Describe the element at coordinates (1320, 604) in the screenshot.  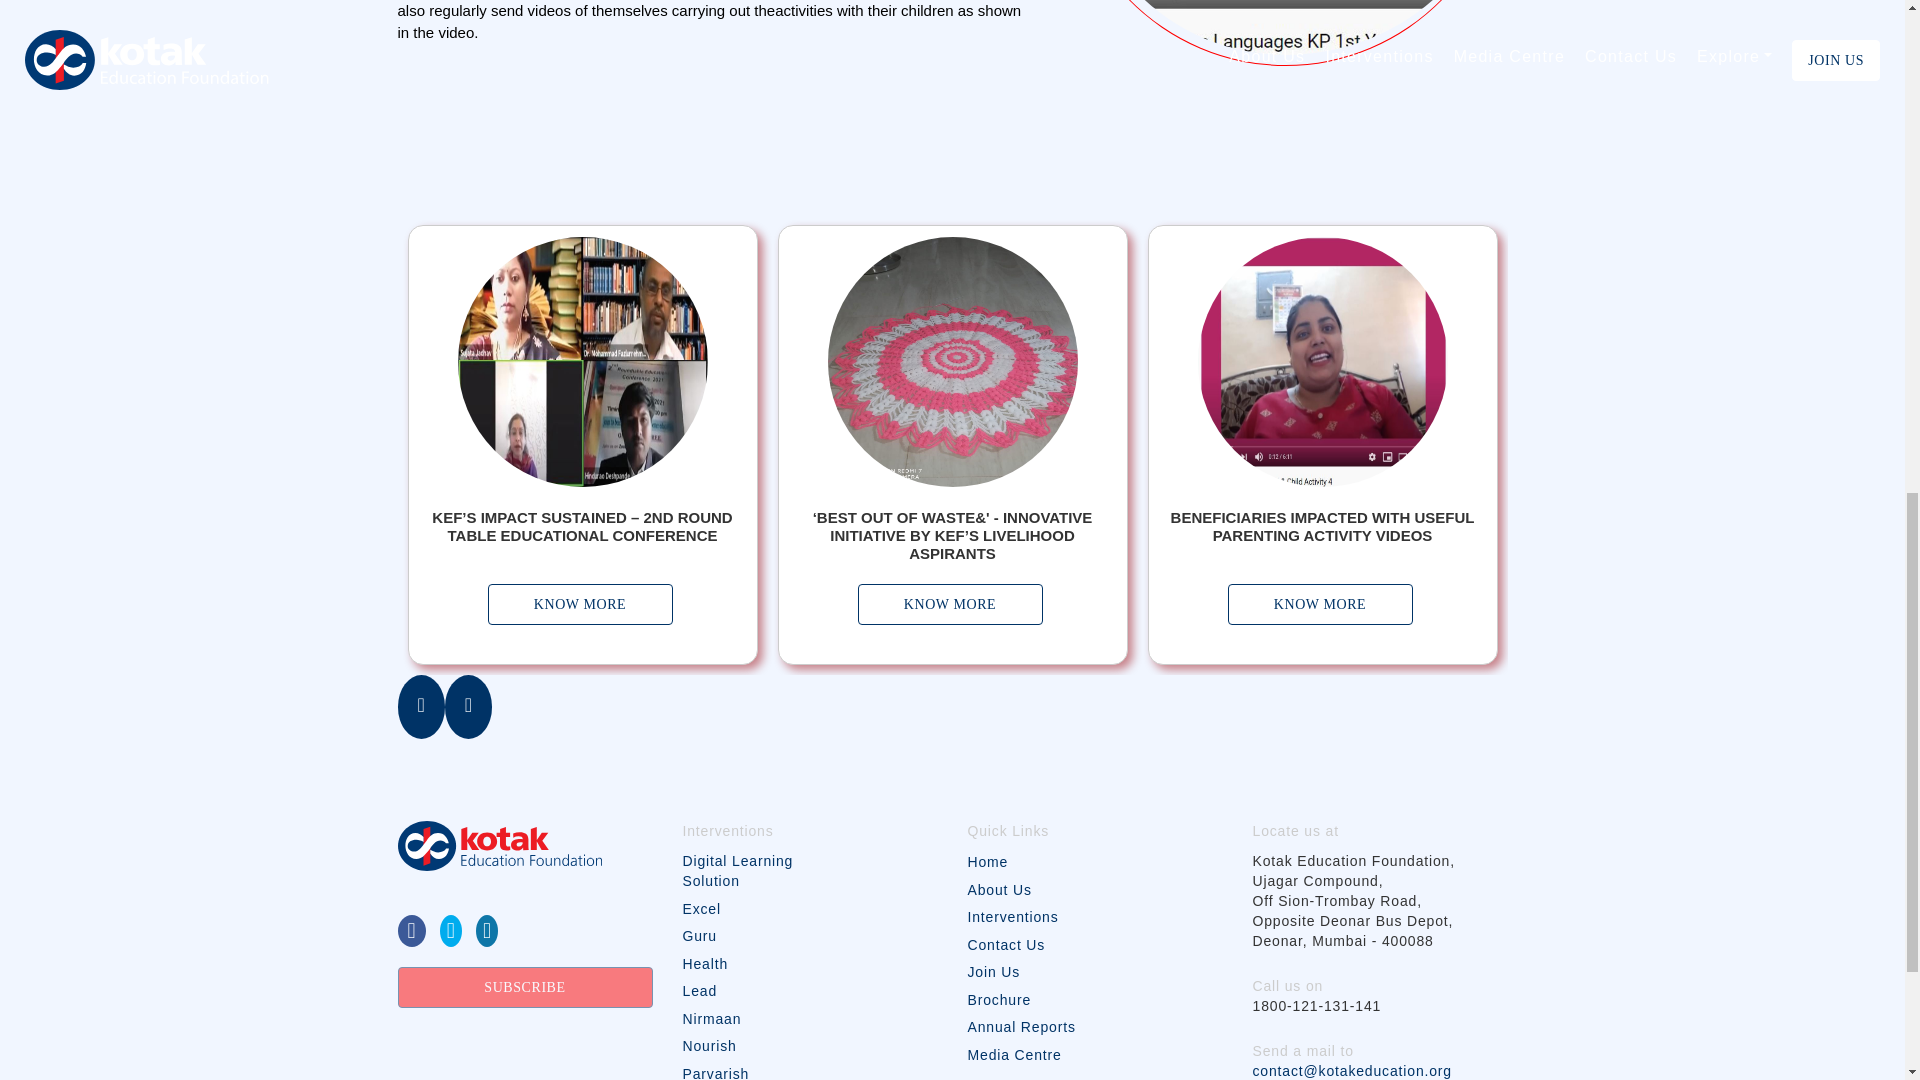
I see `KNOW MORE` at that location.